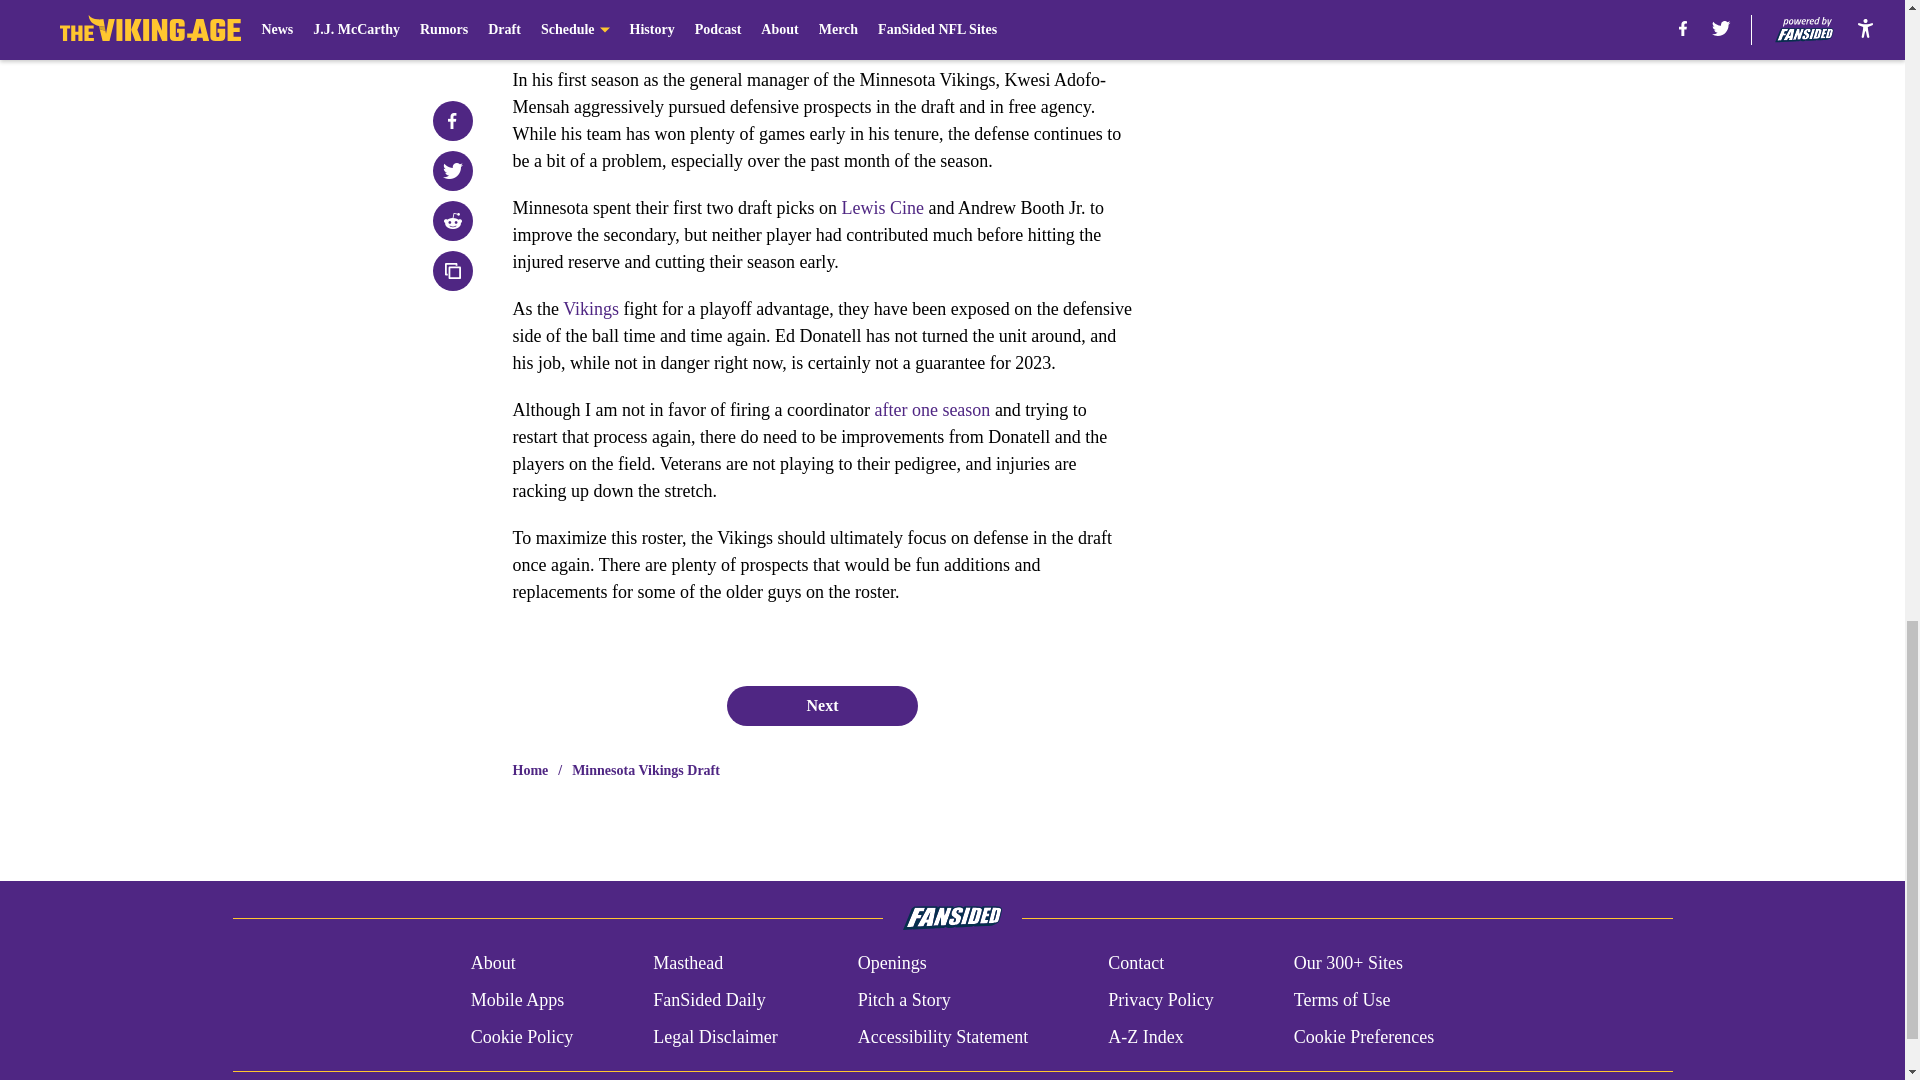 The image size is (1920, 1080). I want to click on after one season, so click(932, 410).